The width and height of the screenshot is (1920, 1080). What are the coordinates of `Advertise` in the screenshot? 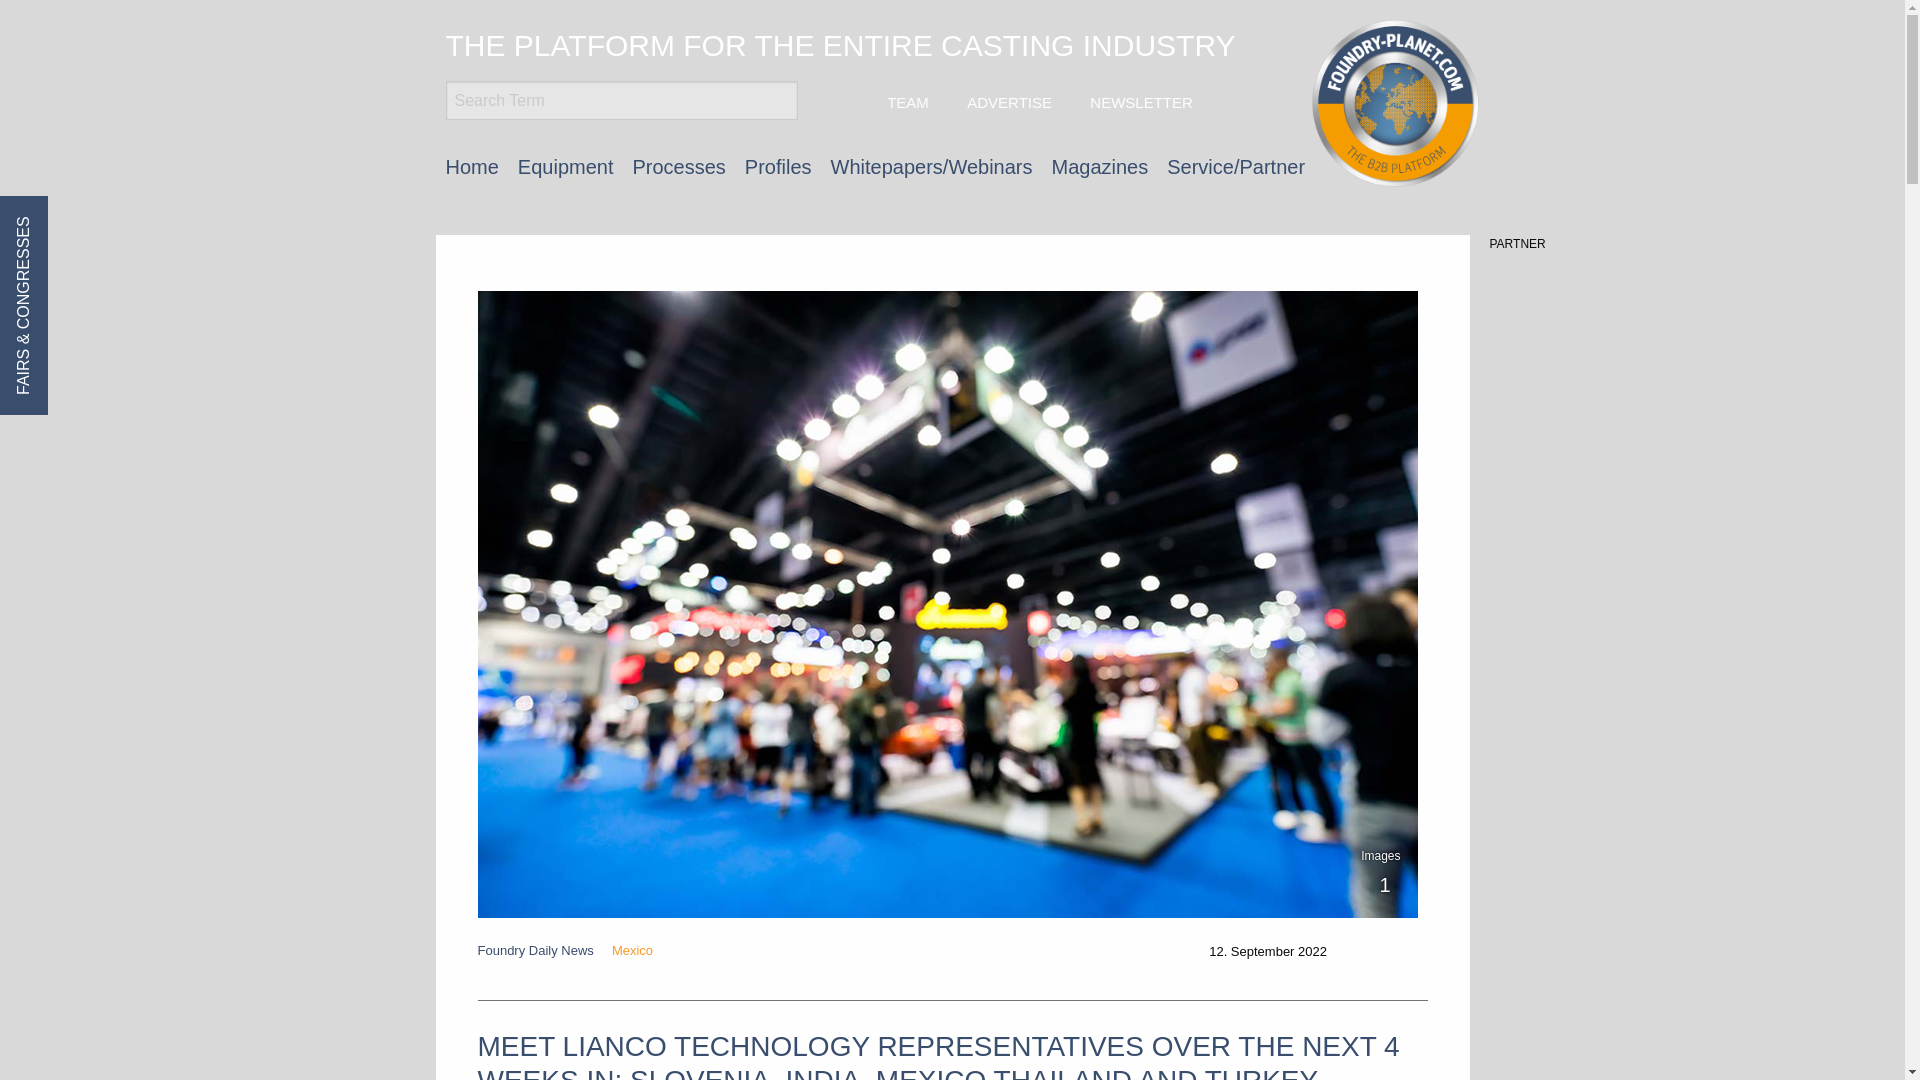 It's located at (1006, 102).